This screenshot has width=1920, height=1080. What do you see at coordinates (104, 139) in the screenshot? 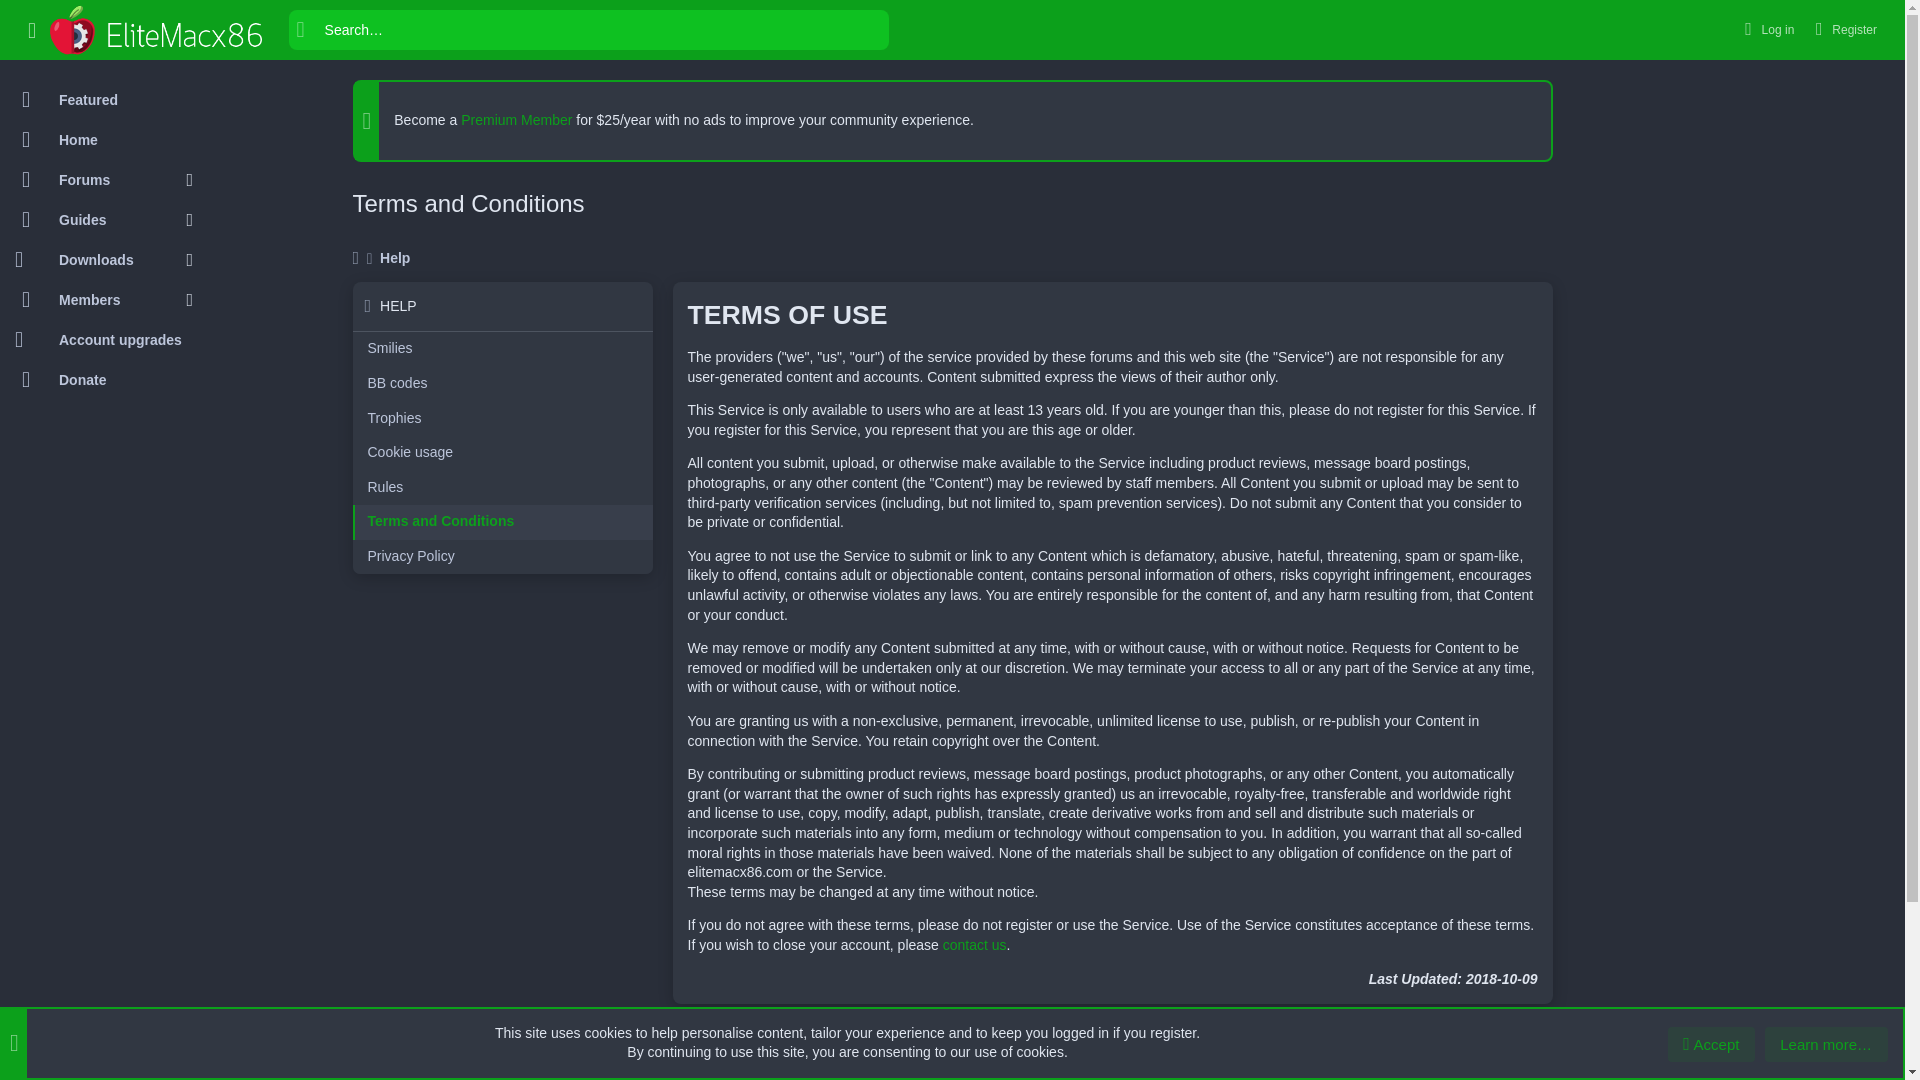
I see `Home` at bounding box center [104, 139].